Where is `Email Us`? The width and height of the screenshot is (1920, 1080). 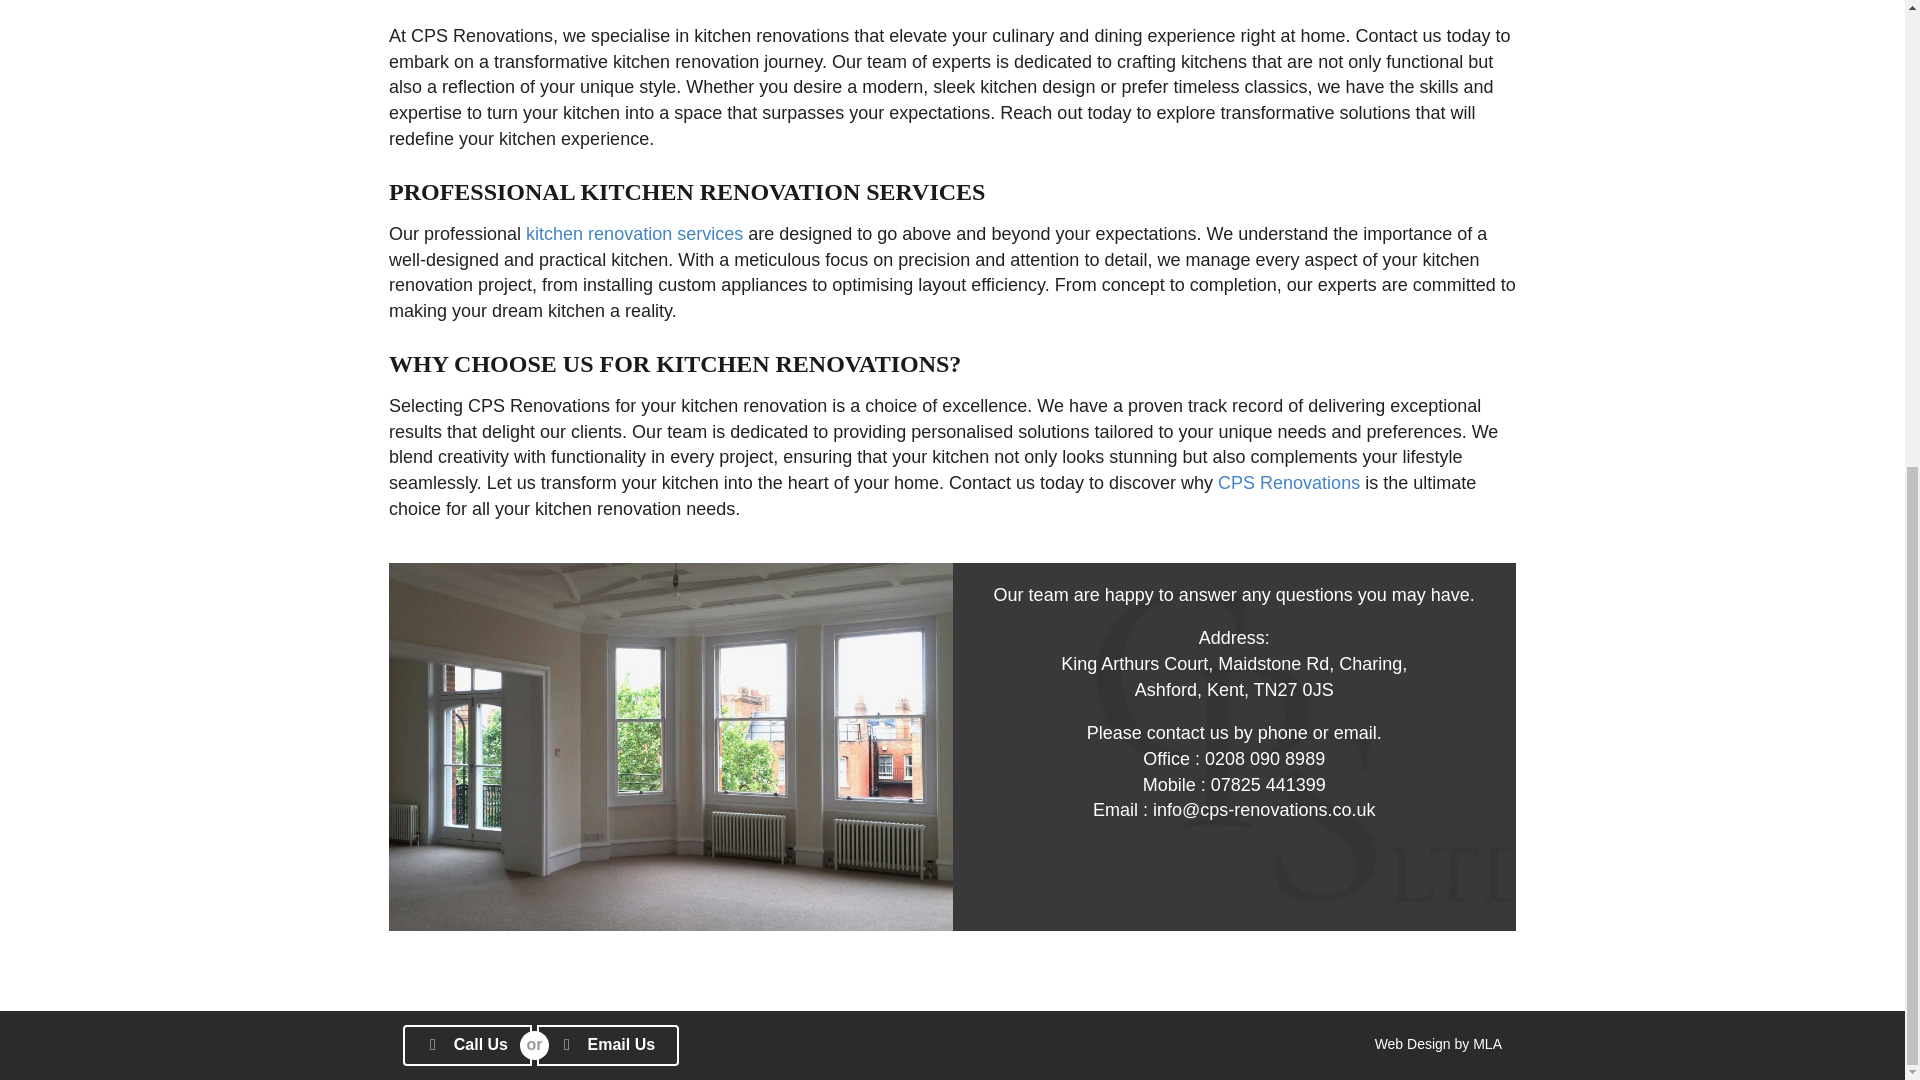 Email Us is located at coordinates (608, 1044).